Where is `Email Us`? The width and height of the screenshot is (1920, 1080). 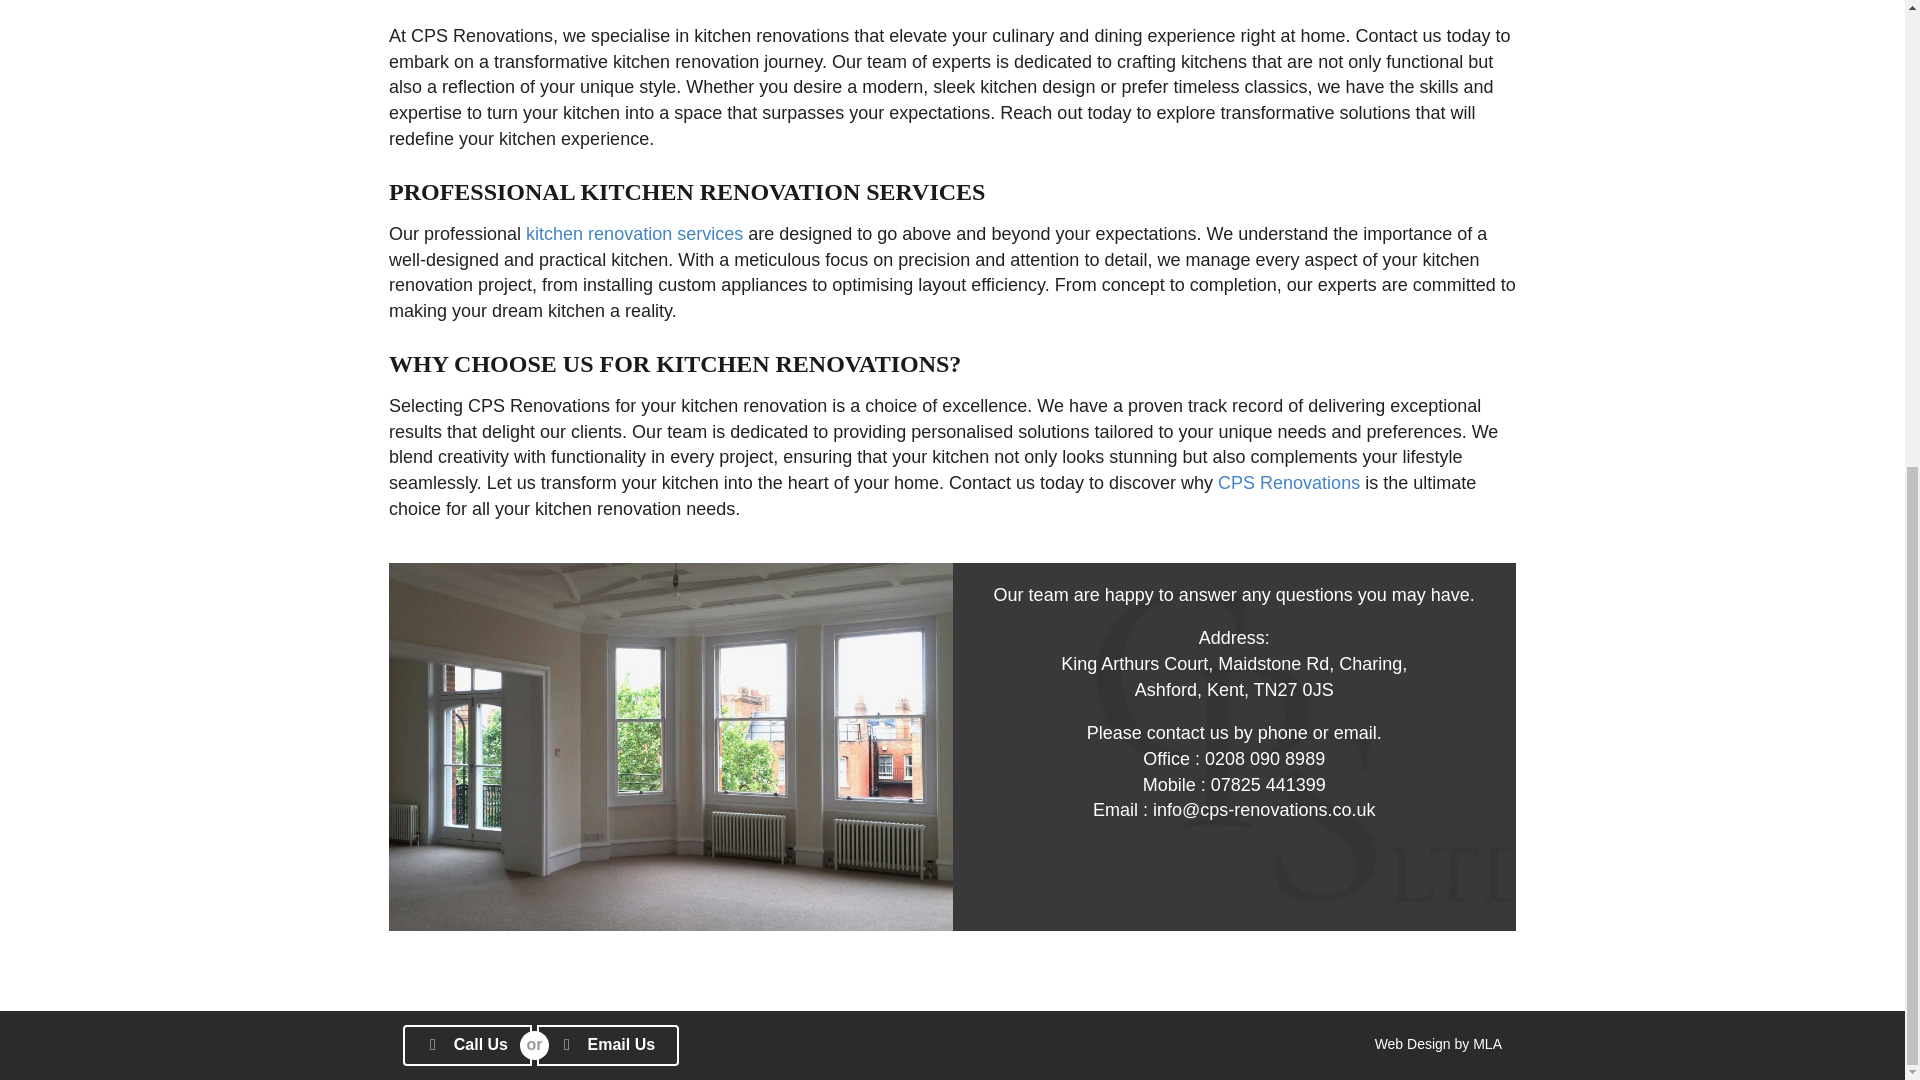 Email Us is located at coordinates (608, 1044).